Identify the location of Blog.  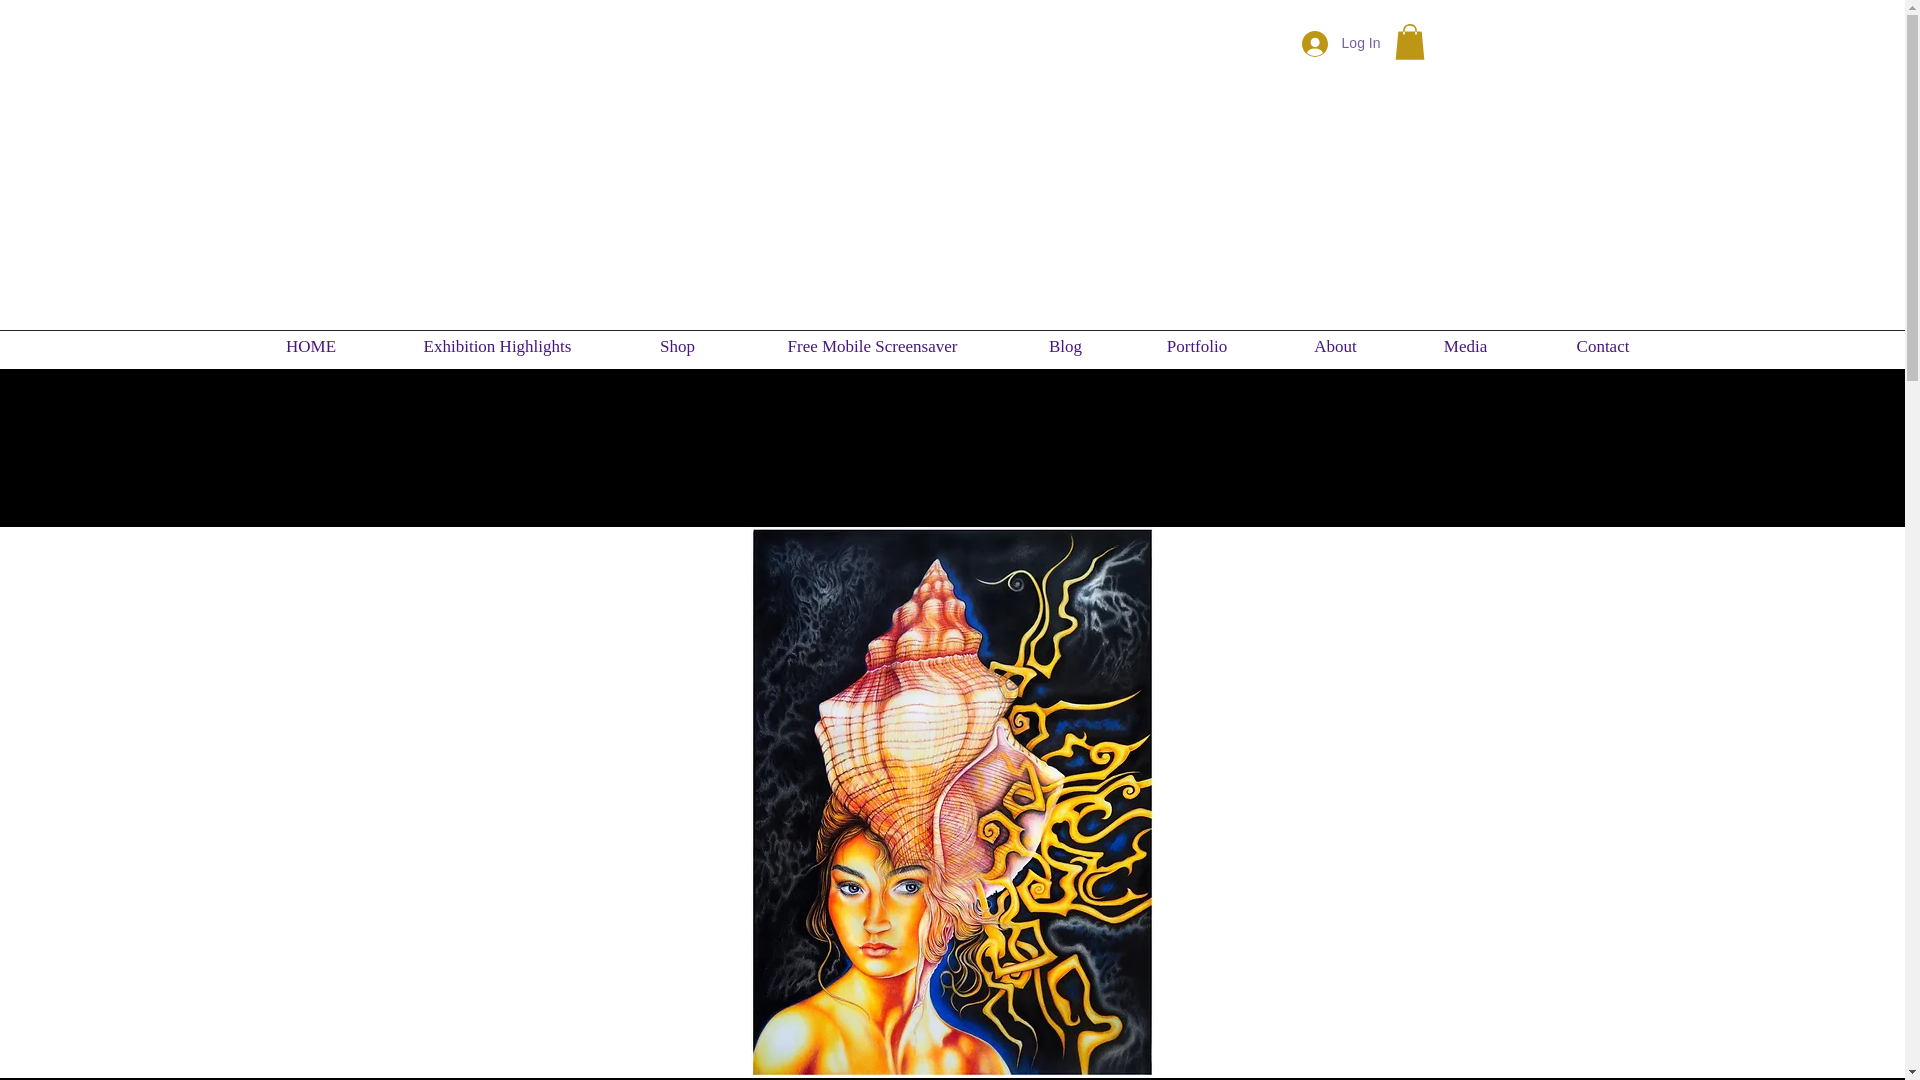
(1066, 346).